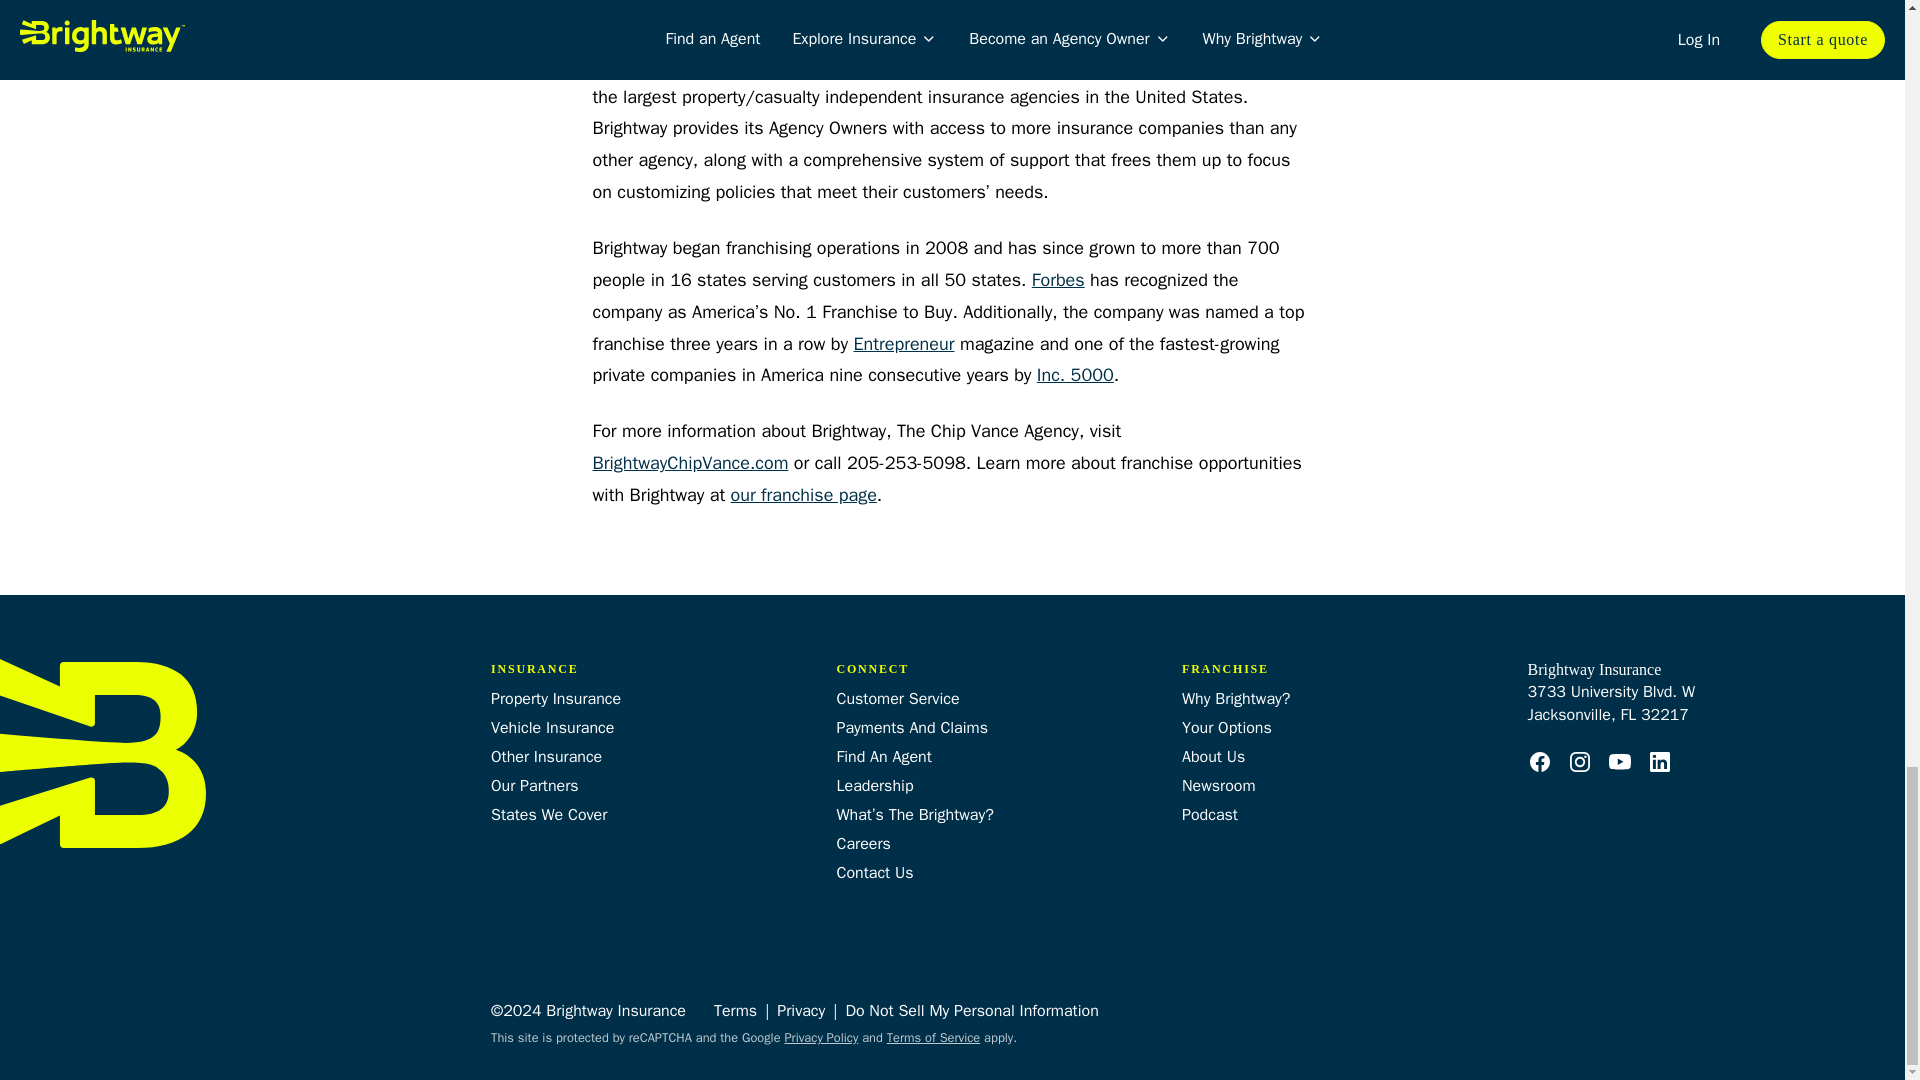 The width and height of the screenshot is (1920, 1080). I want to click on Why Brightway?, so click(1236, 698).